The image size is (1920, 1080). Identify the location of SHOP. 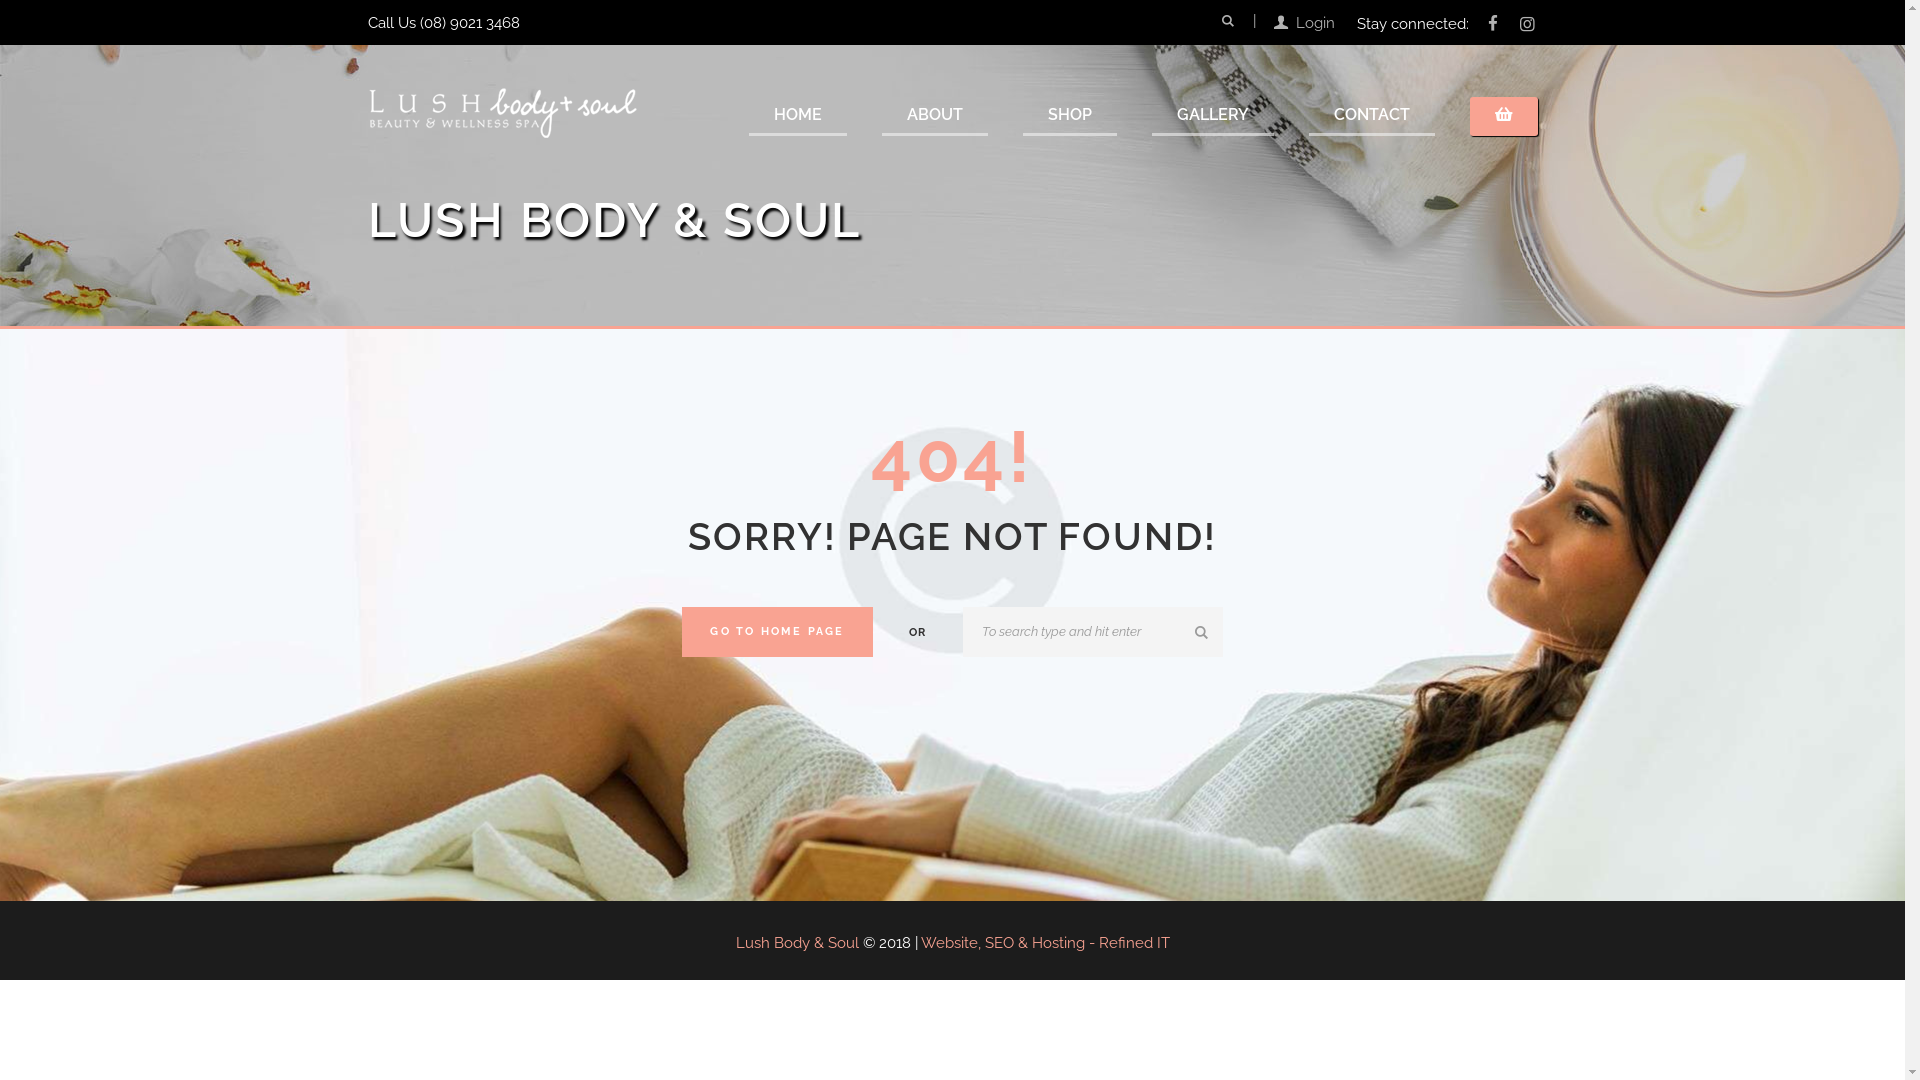
(1070, 116).